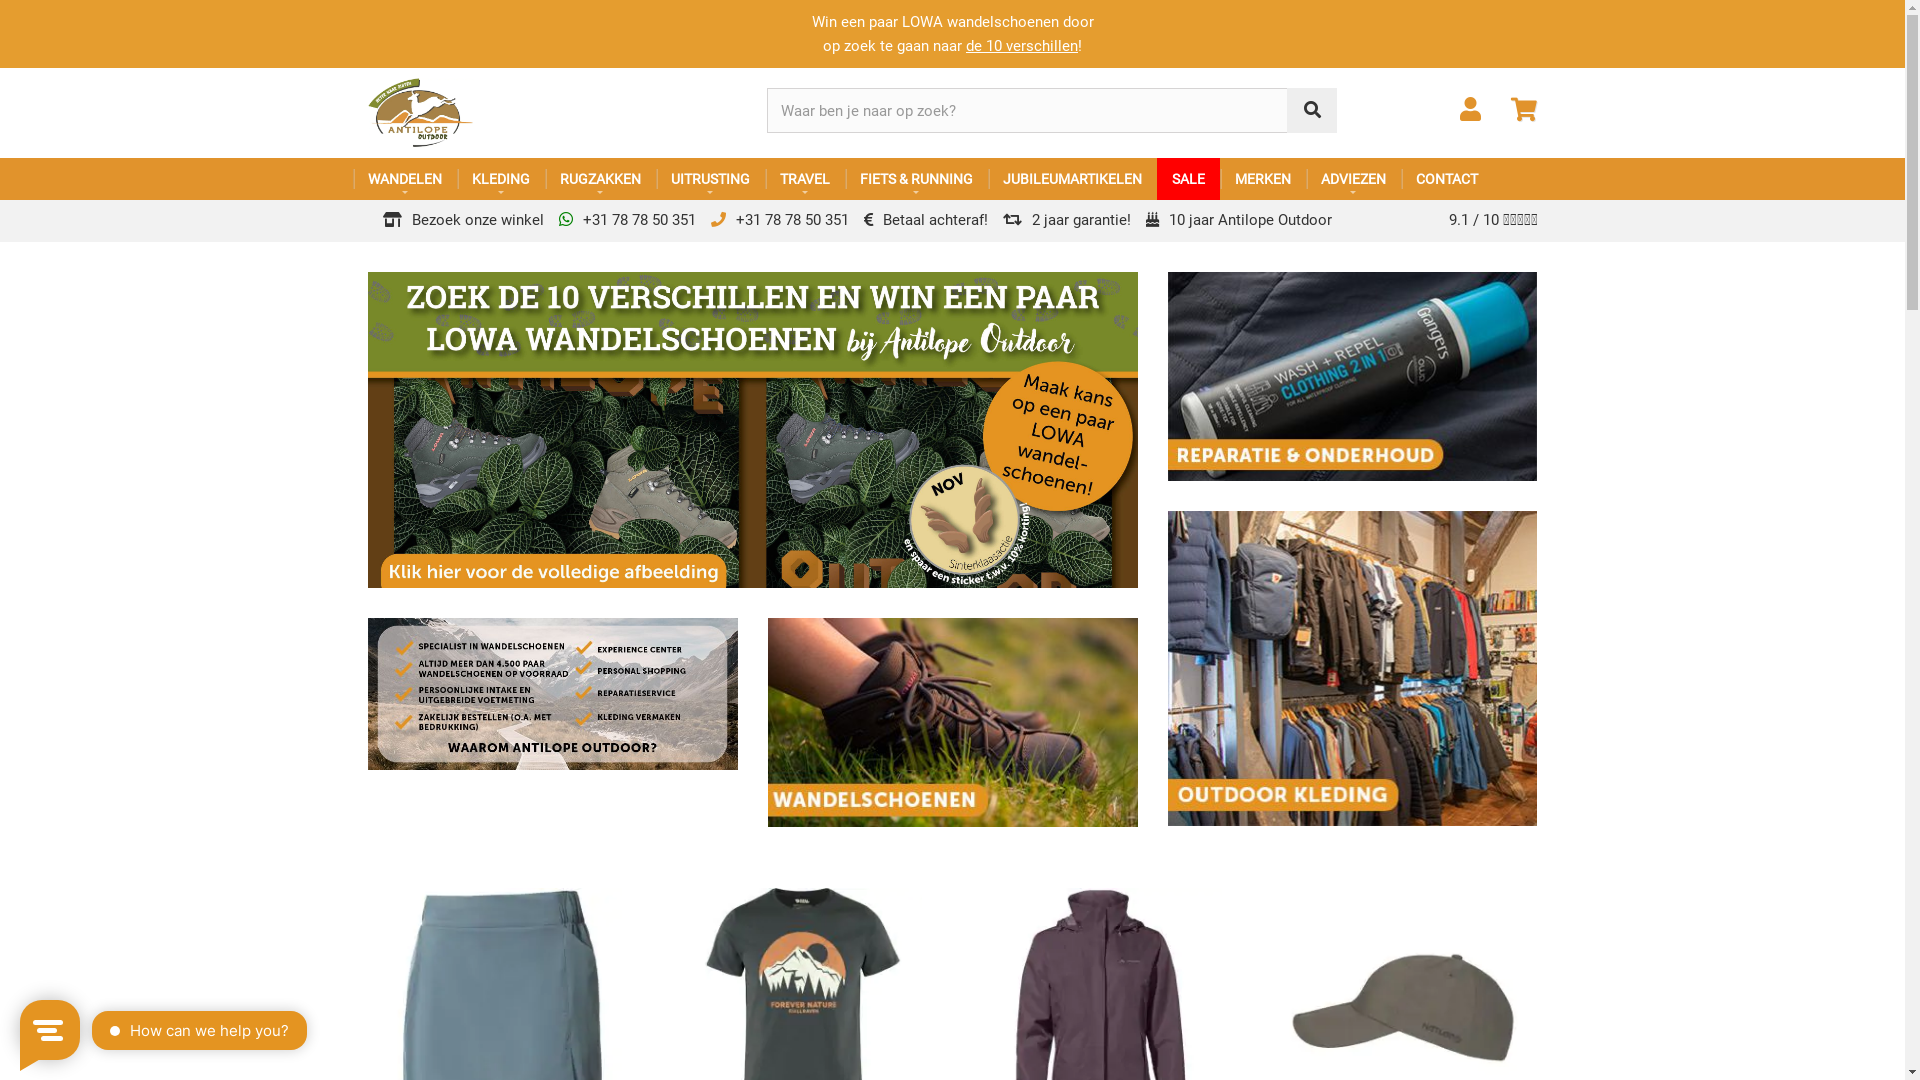 This screenshot has width=1920, height=1080. What do you see at coordinates (916, 179) in the screenshot?
I see `FIETS & RUNNING` at bounding box center [916, 179].